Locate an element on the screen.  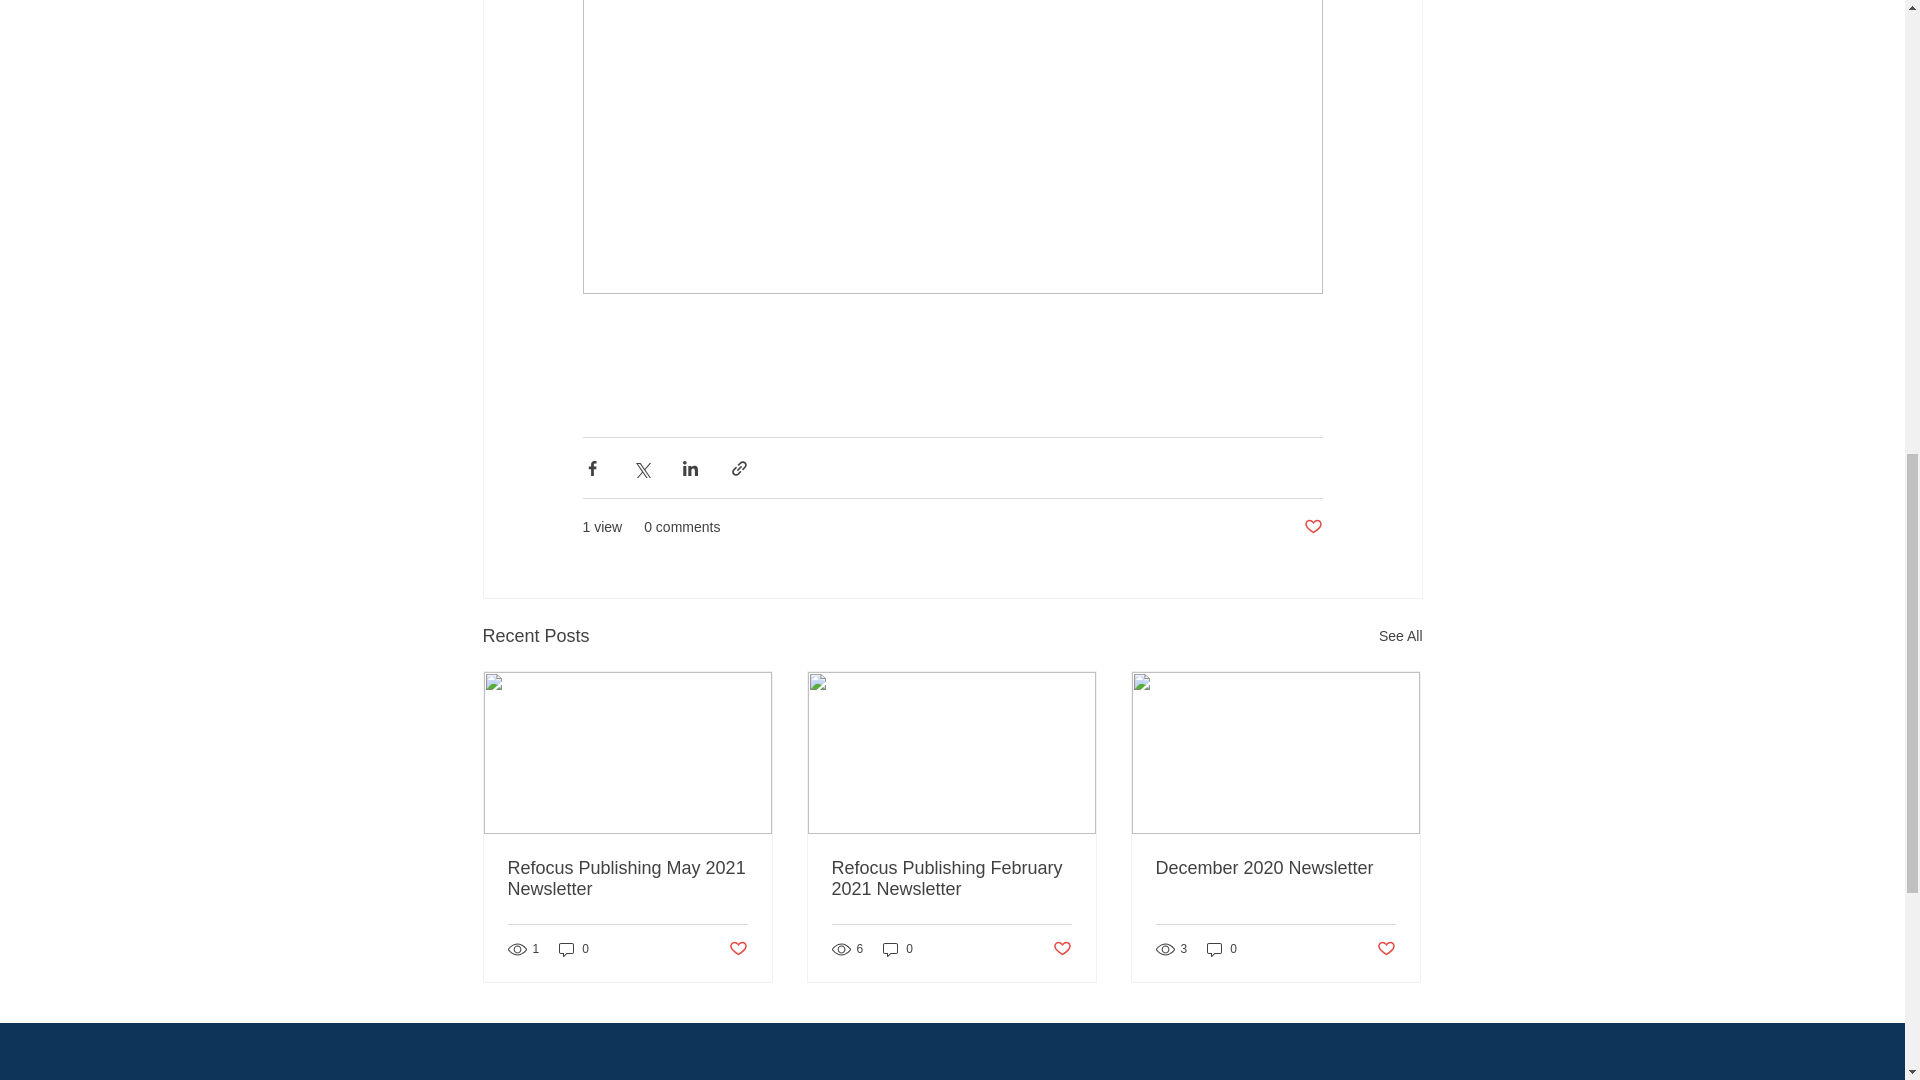
See All is located at coordinates (1400, 636).